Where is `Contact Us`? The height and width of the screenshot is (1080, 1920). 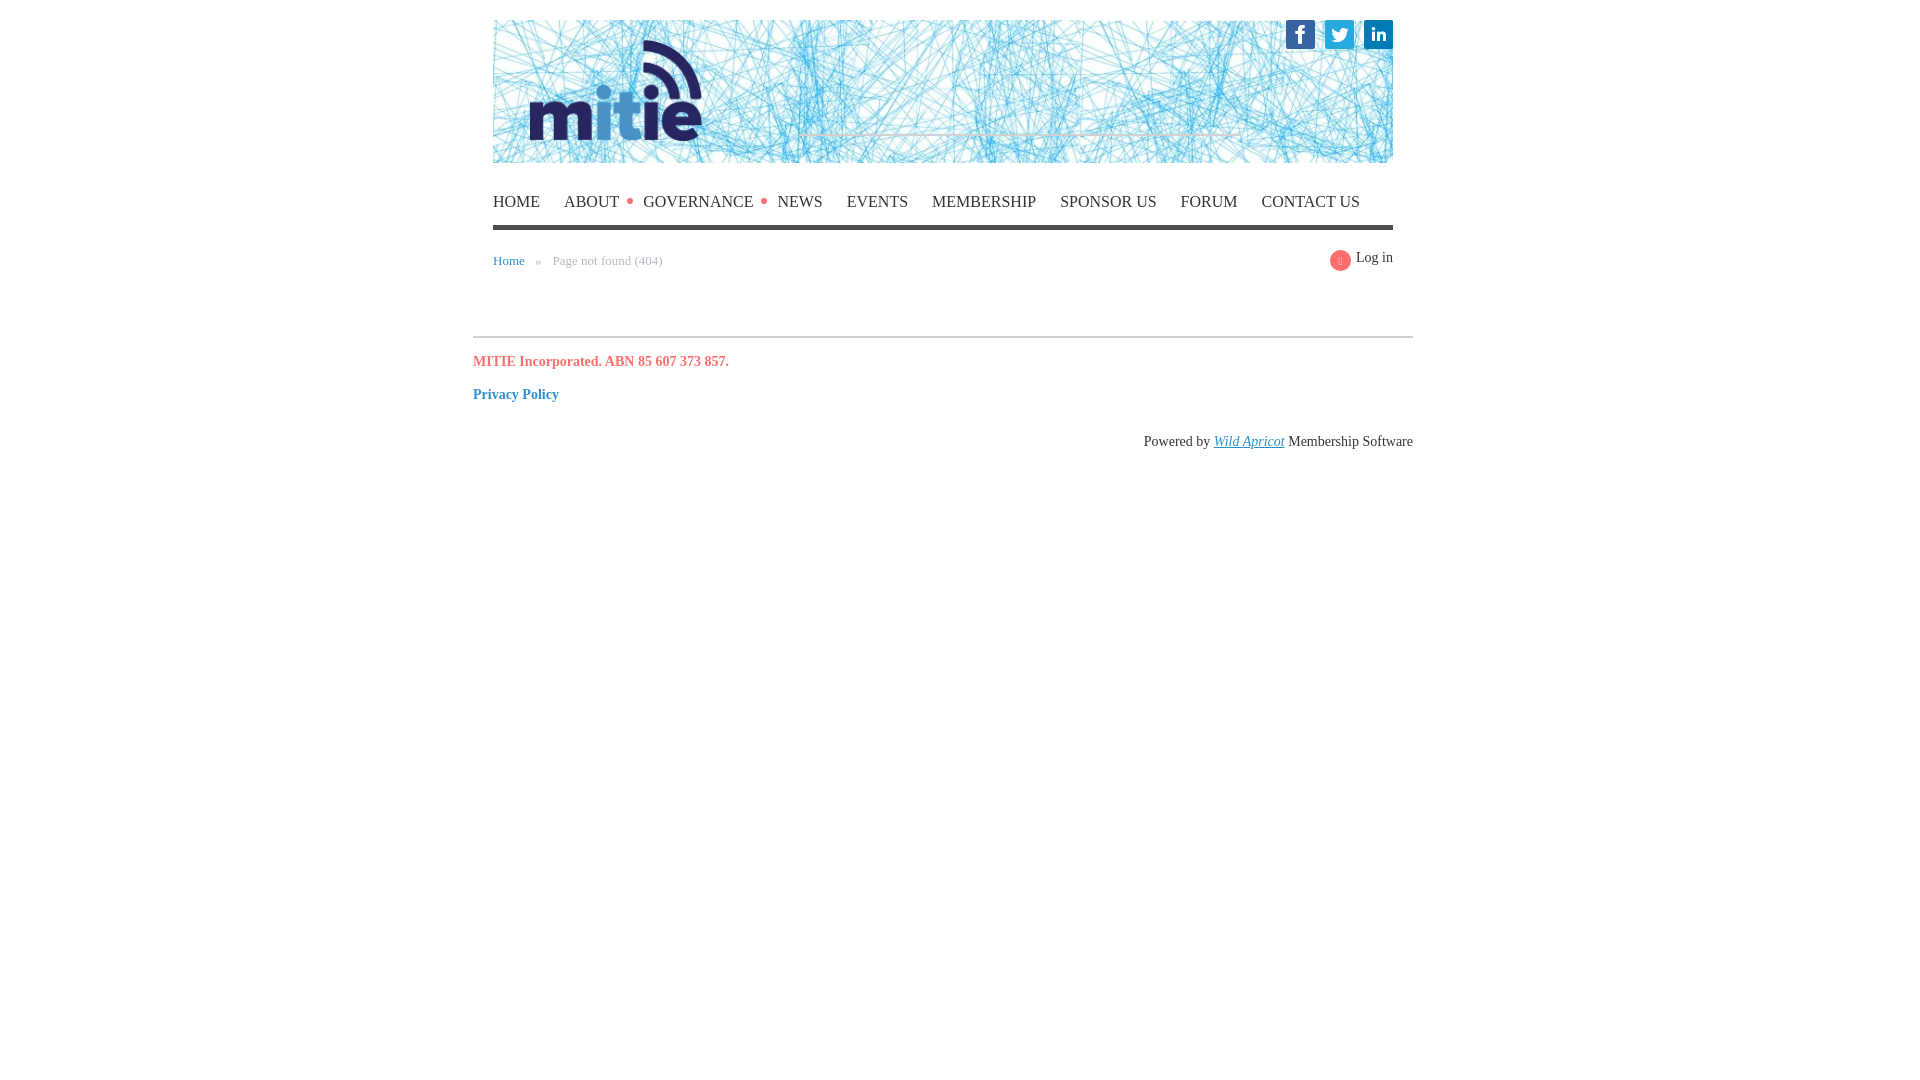 Contact Us is located at coordinates (1310, 206).